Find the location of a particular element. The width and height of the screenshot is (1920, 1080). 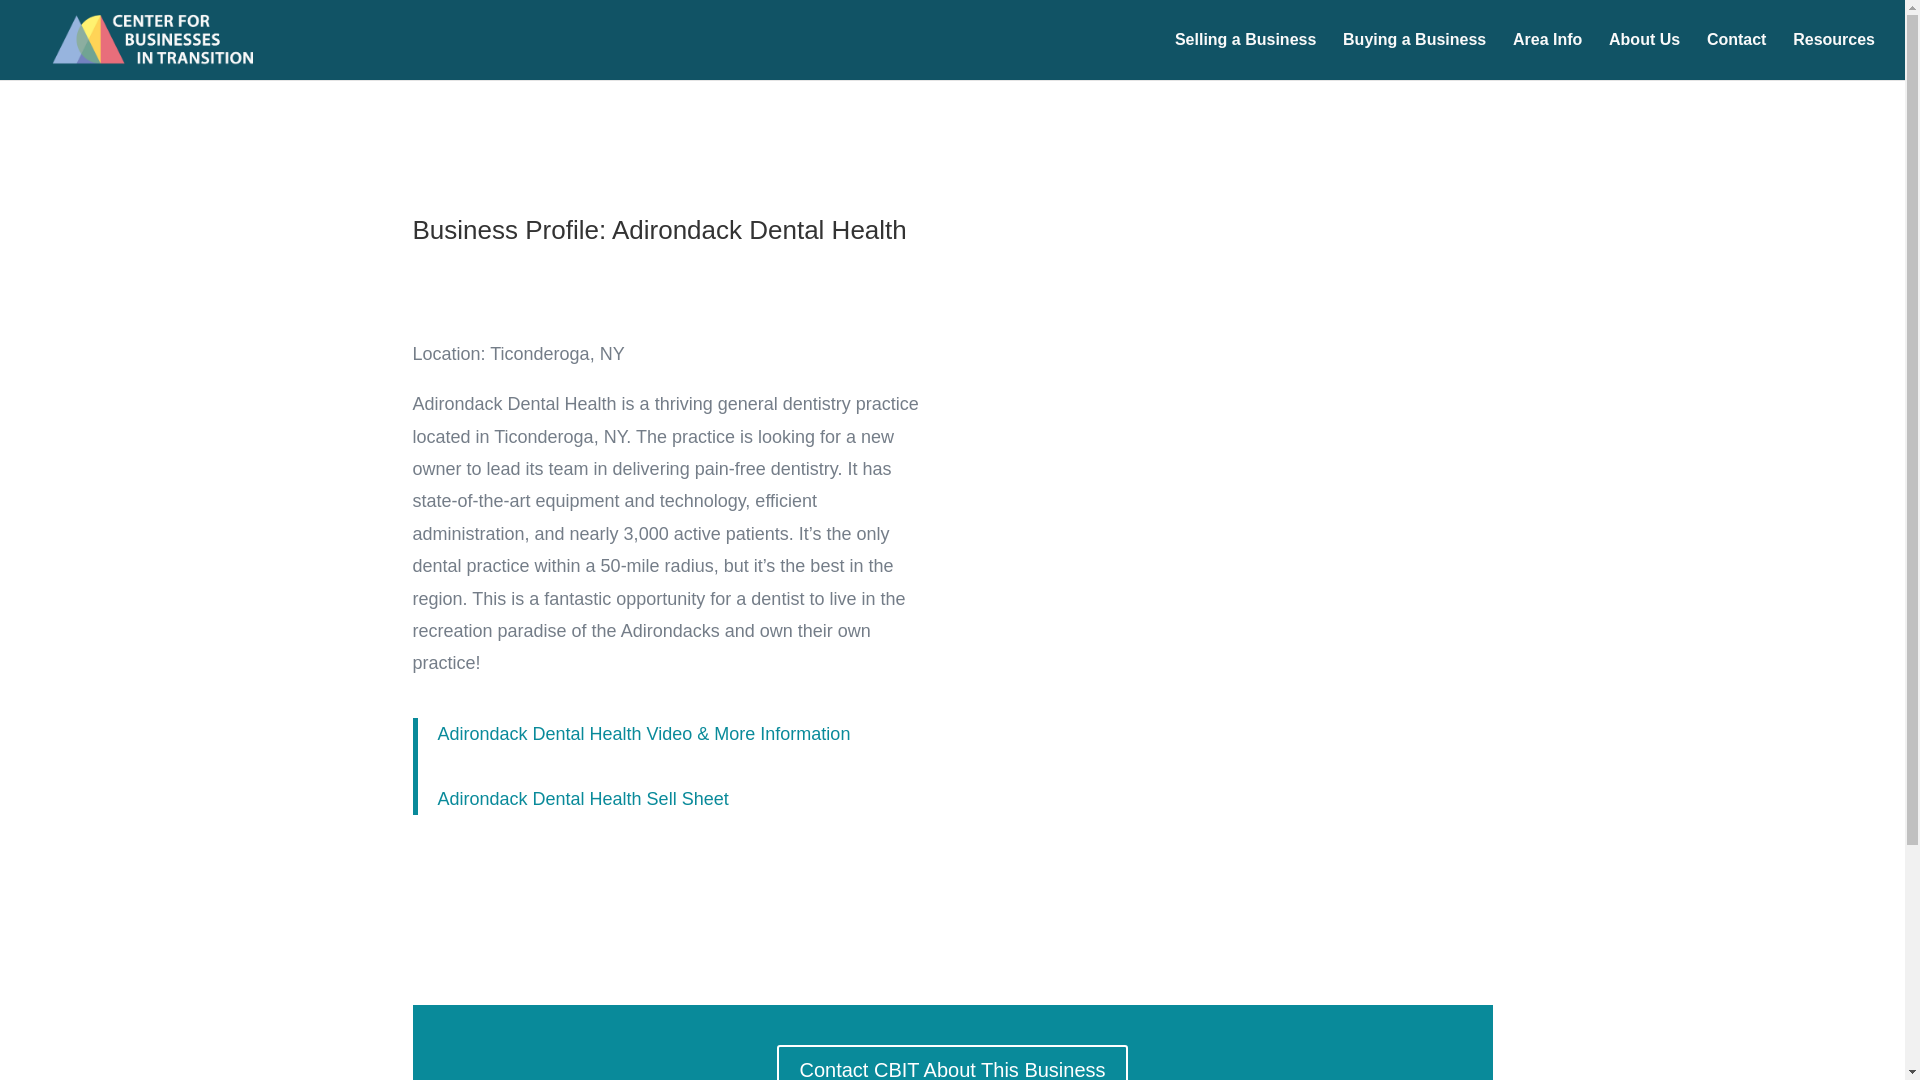

Buying a Business is located at coordinates (1414, 56).